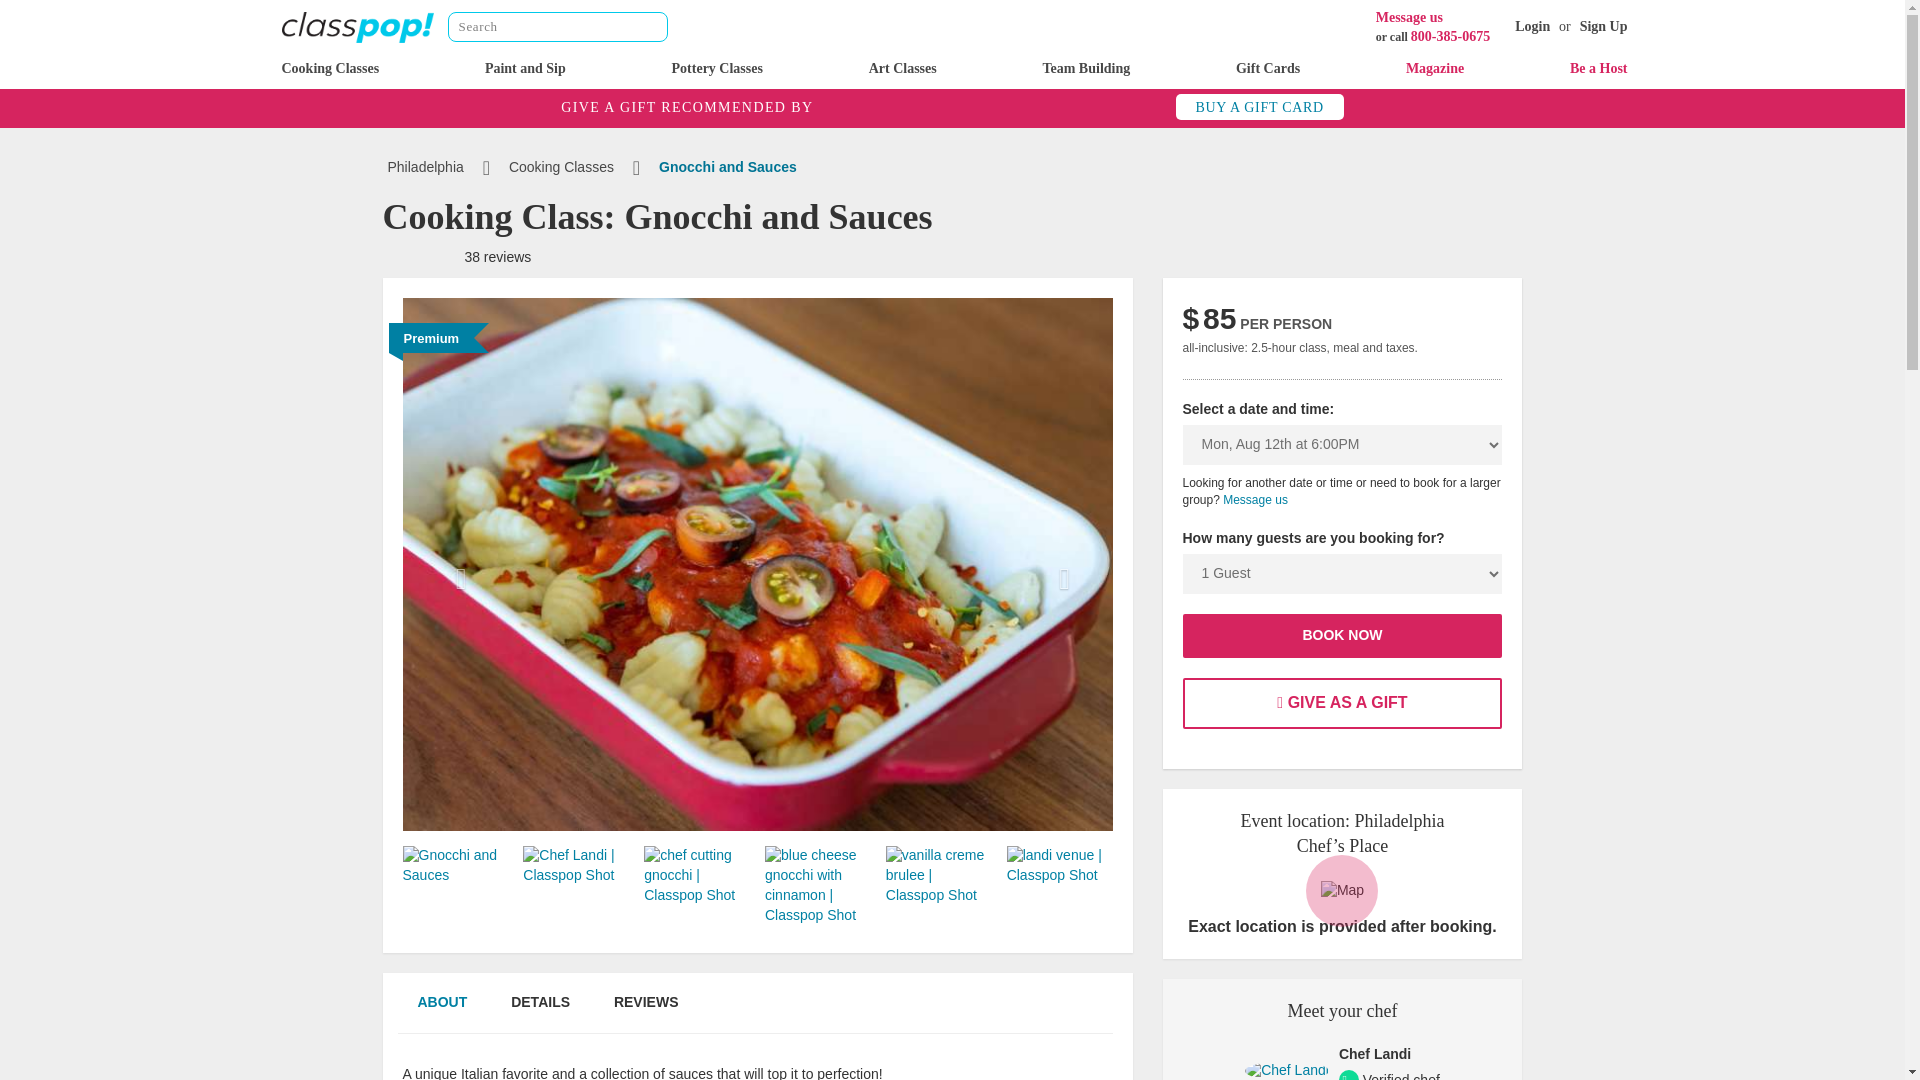 This screenshot has width=1920, height=1080. What do you see at coordinates (1450, 36) in the screenshot?
I see `800-385-0675` at bounding box center [1450, 36].